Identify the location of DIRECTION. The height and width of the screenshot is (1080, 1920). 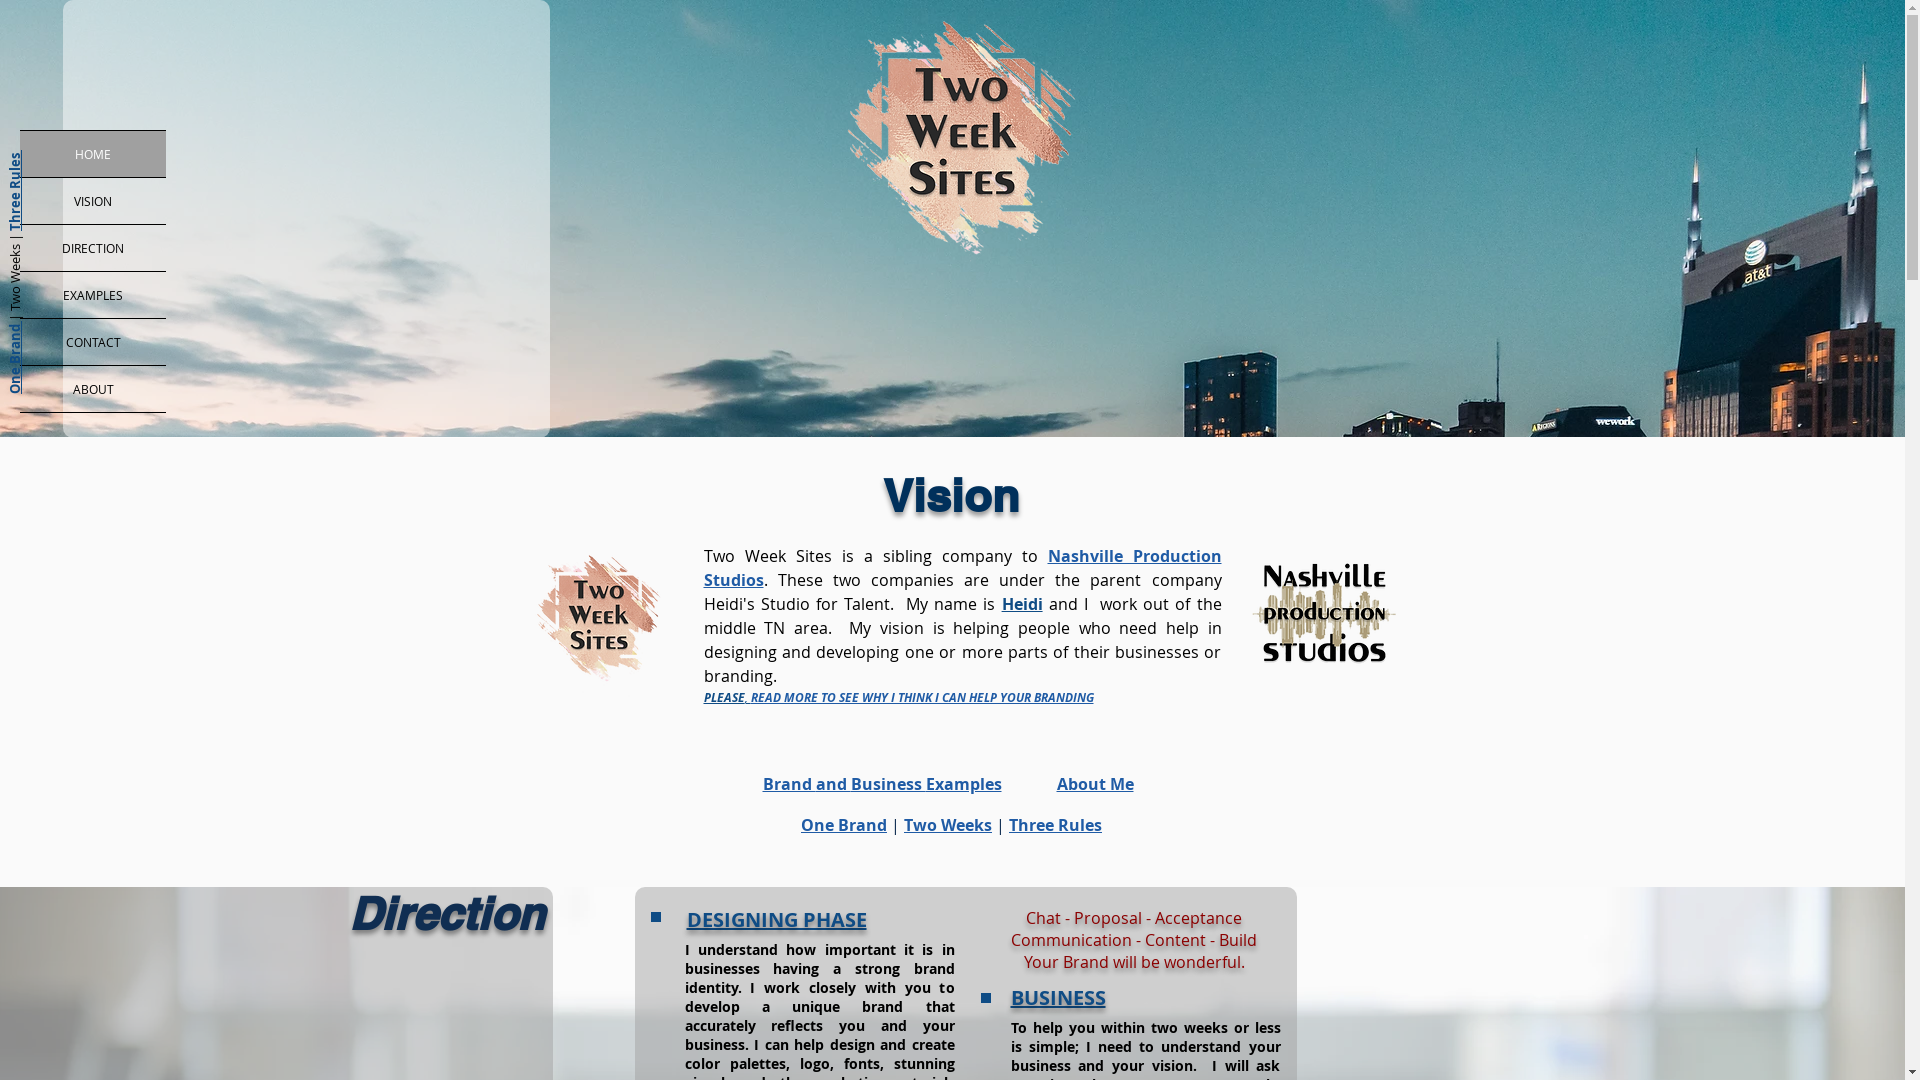
(93, 248).